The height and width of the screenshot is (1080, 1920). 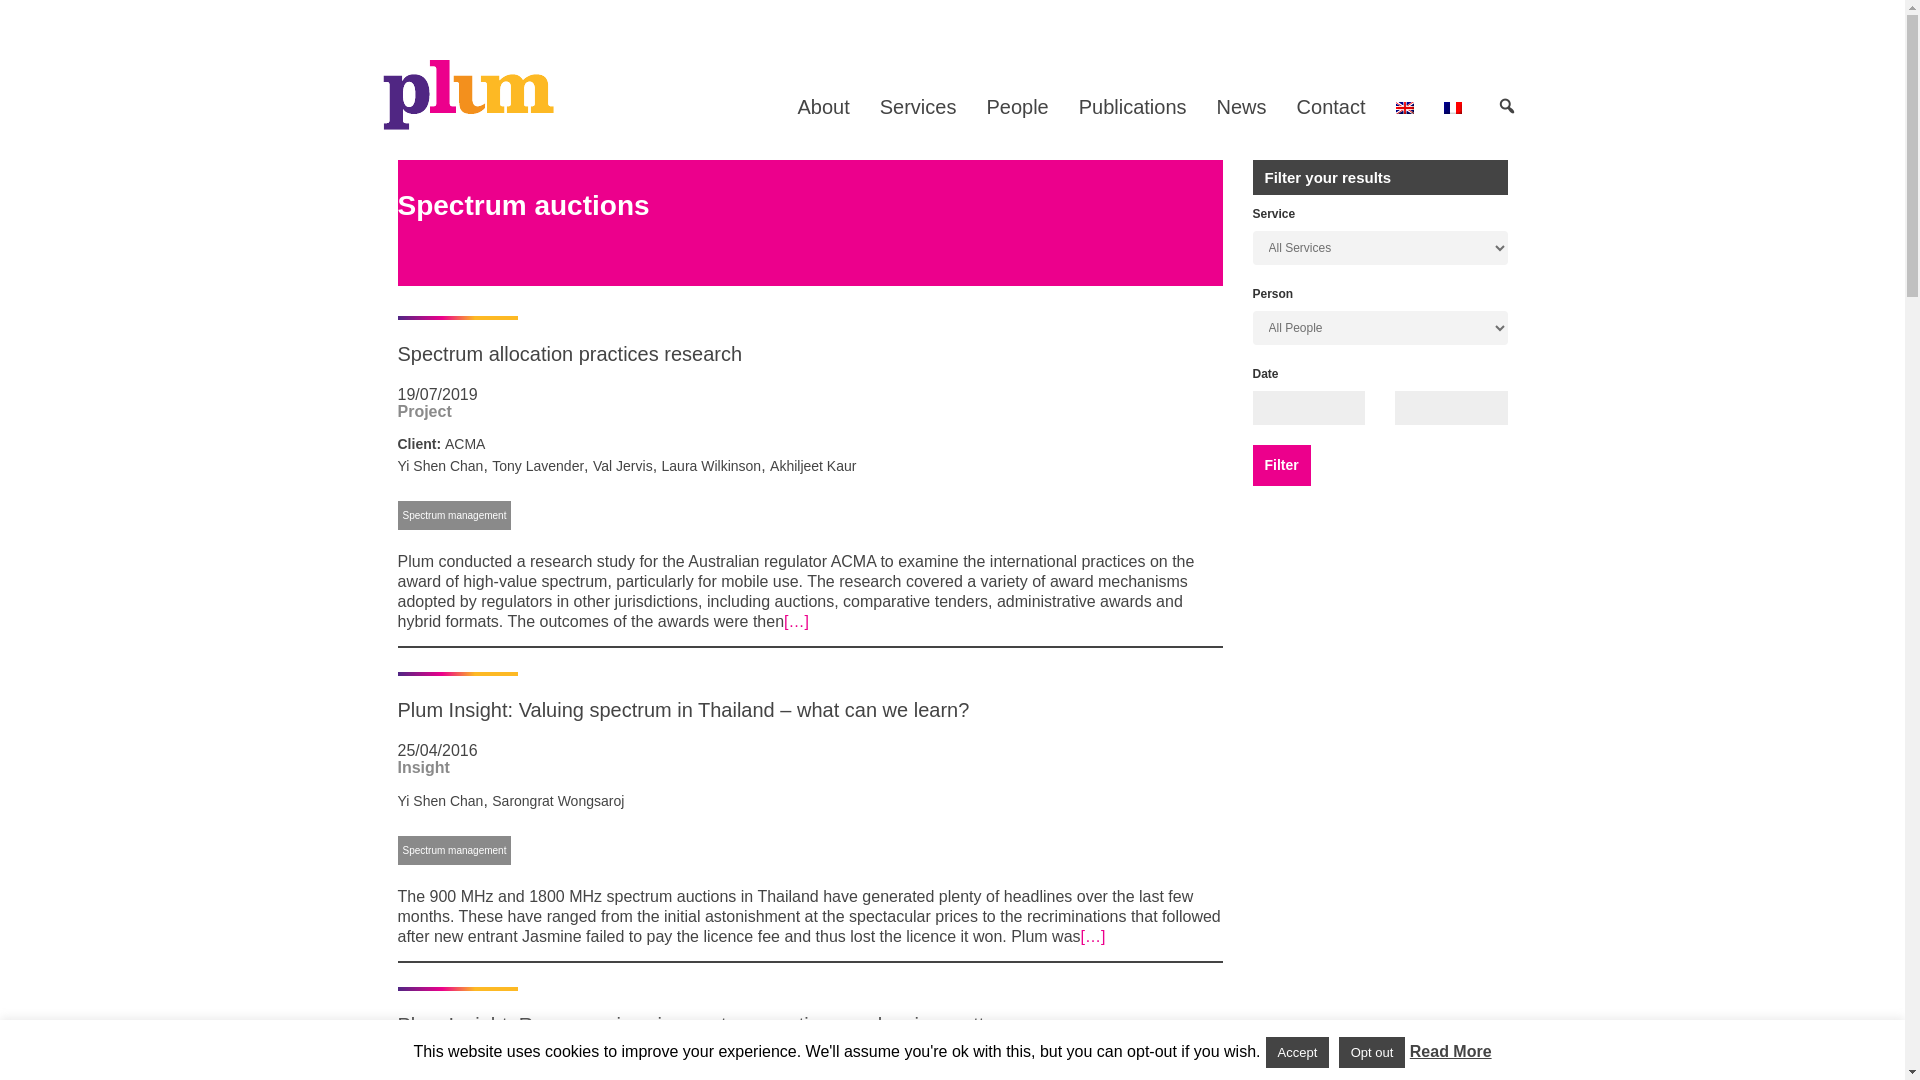 What do you see at coordinates (1132, 106) in the screenshot?
I see `Publications` at bounding box center [1132, 106].